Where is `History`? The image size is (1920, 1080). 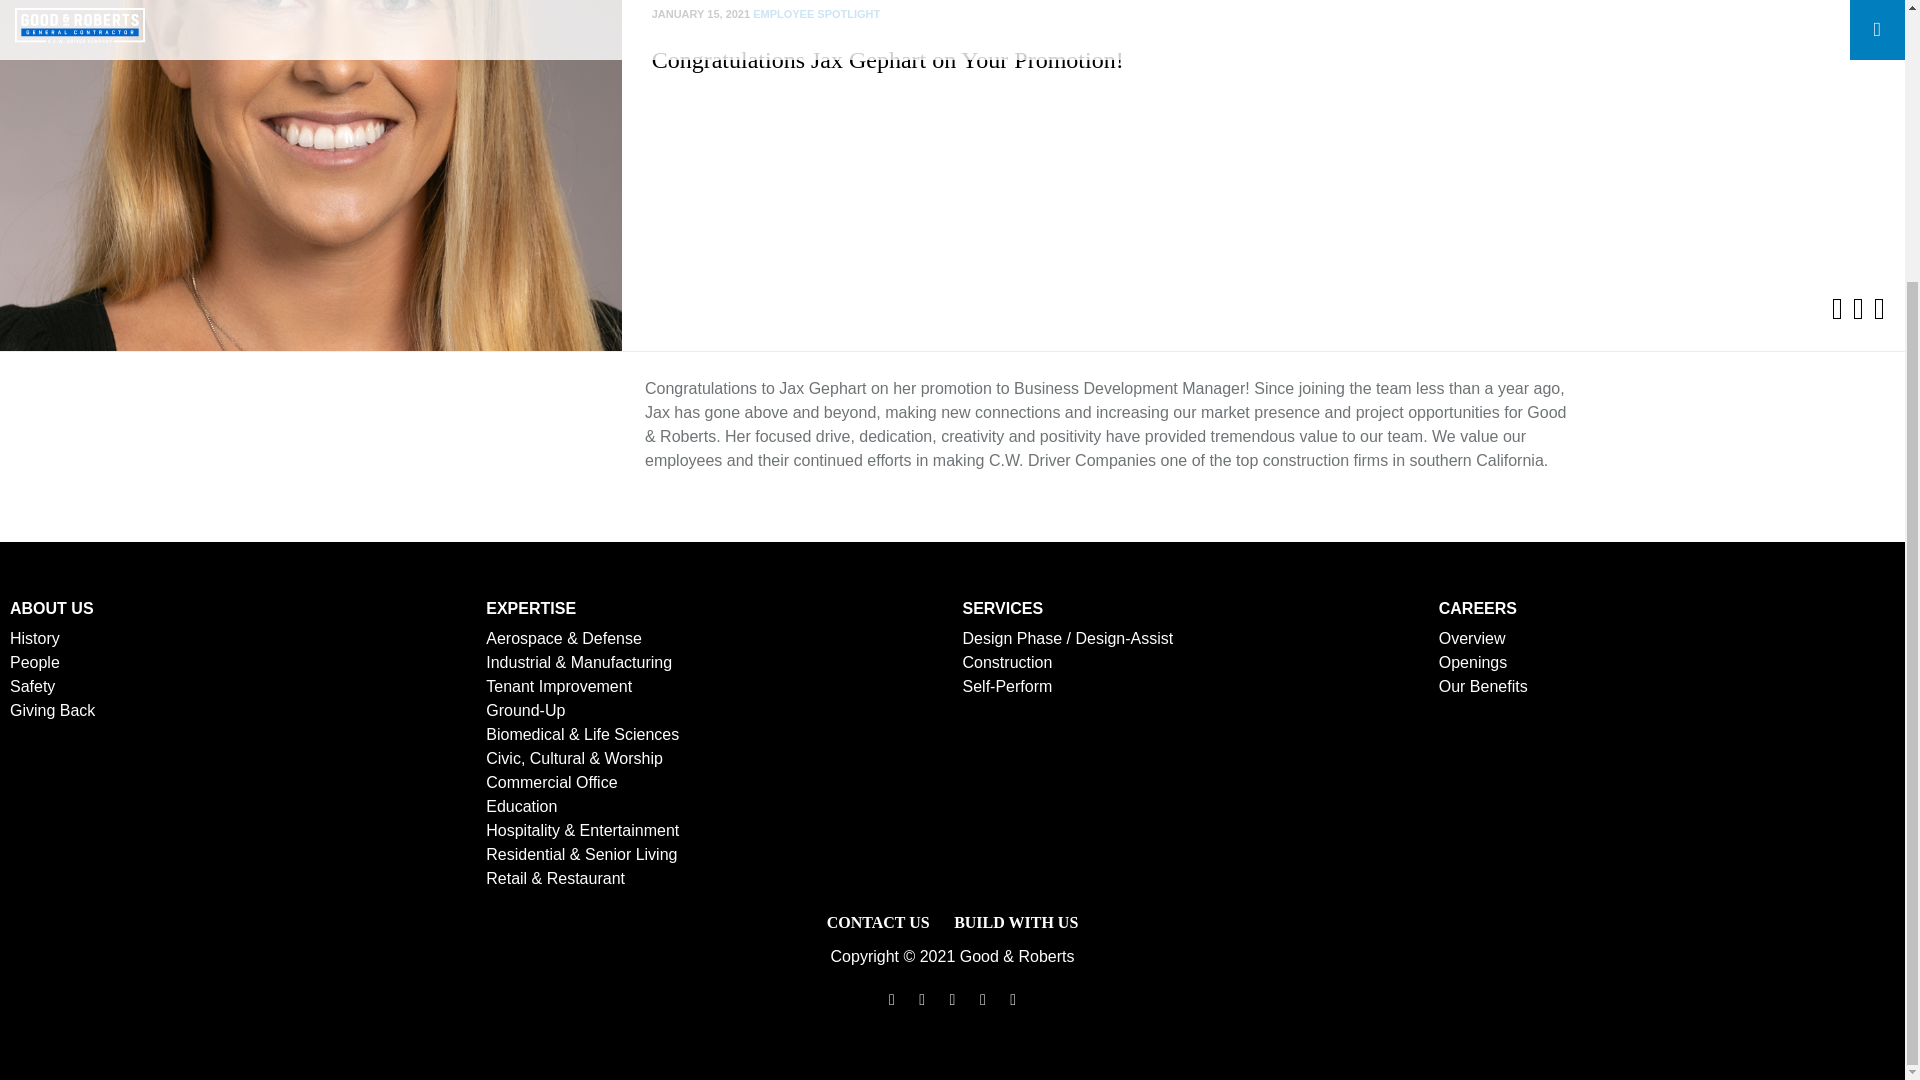
History is located at coordinates (34, 638).